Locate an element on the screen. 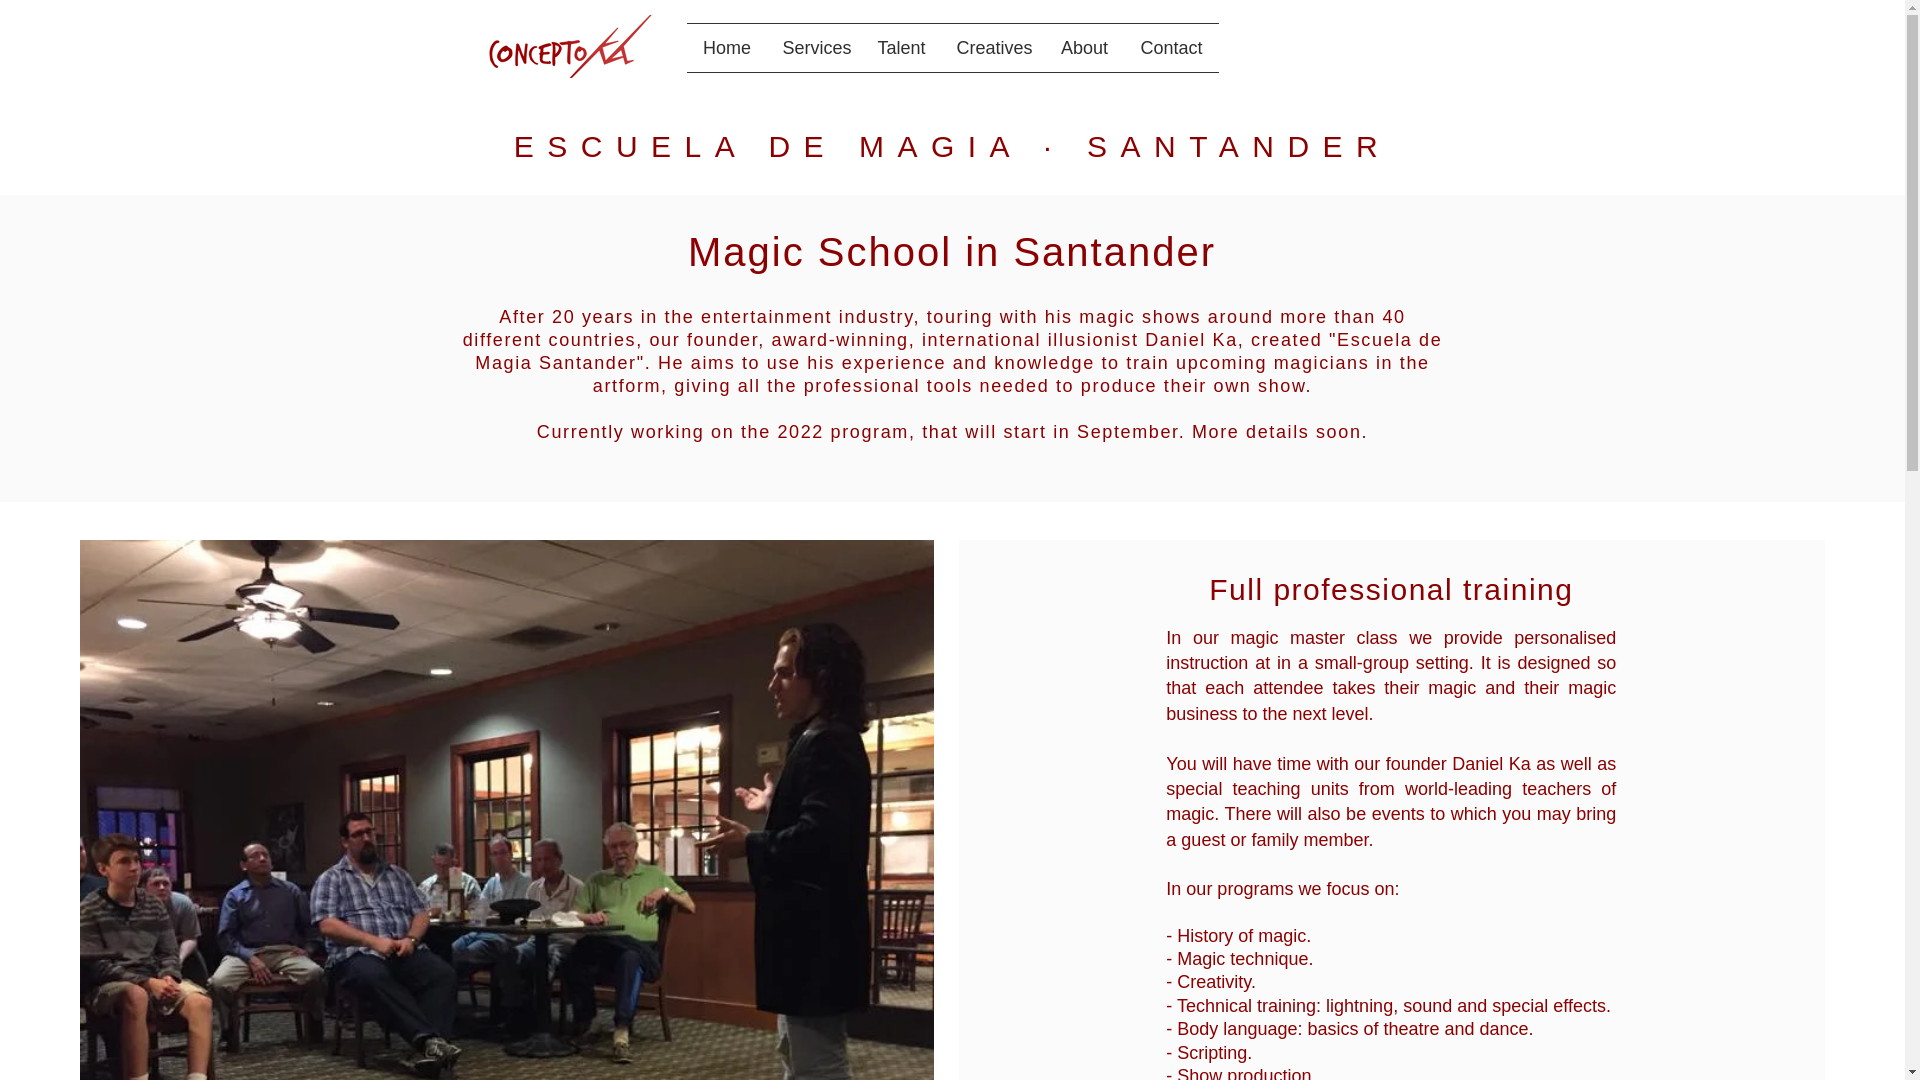 This screenshot has height=1080, width=1920. Services is located at coordinates (815, 48).